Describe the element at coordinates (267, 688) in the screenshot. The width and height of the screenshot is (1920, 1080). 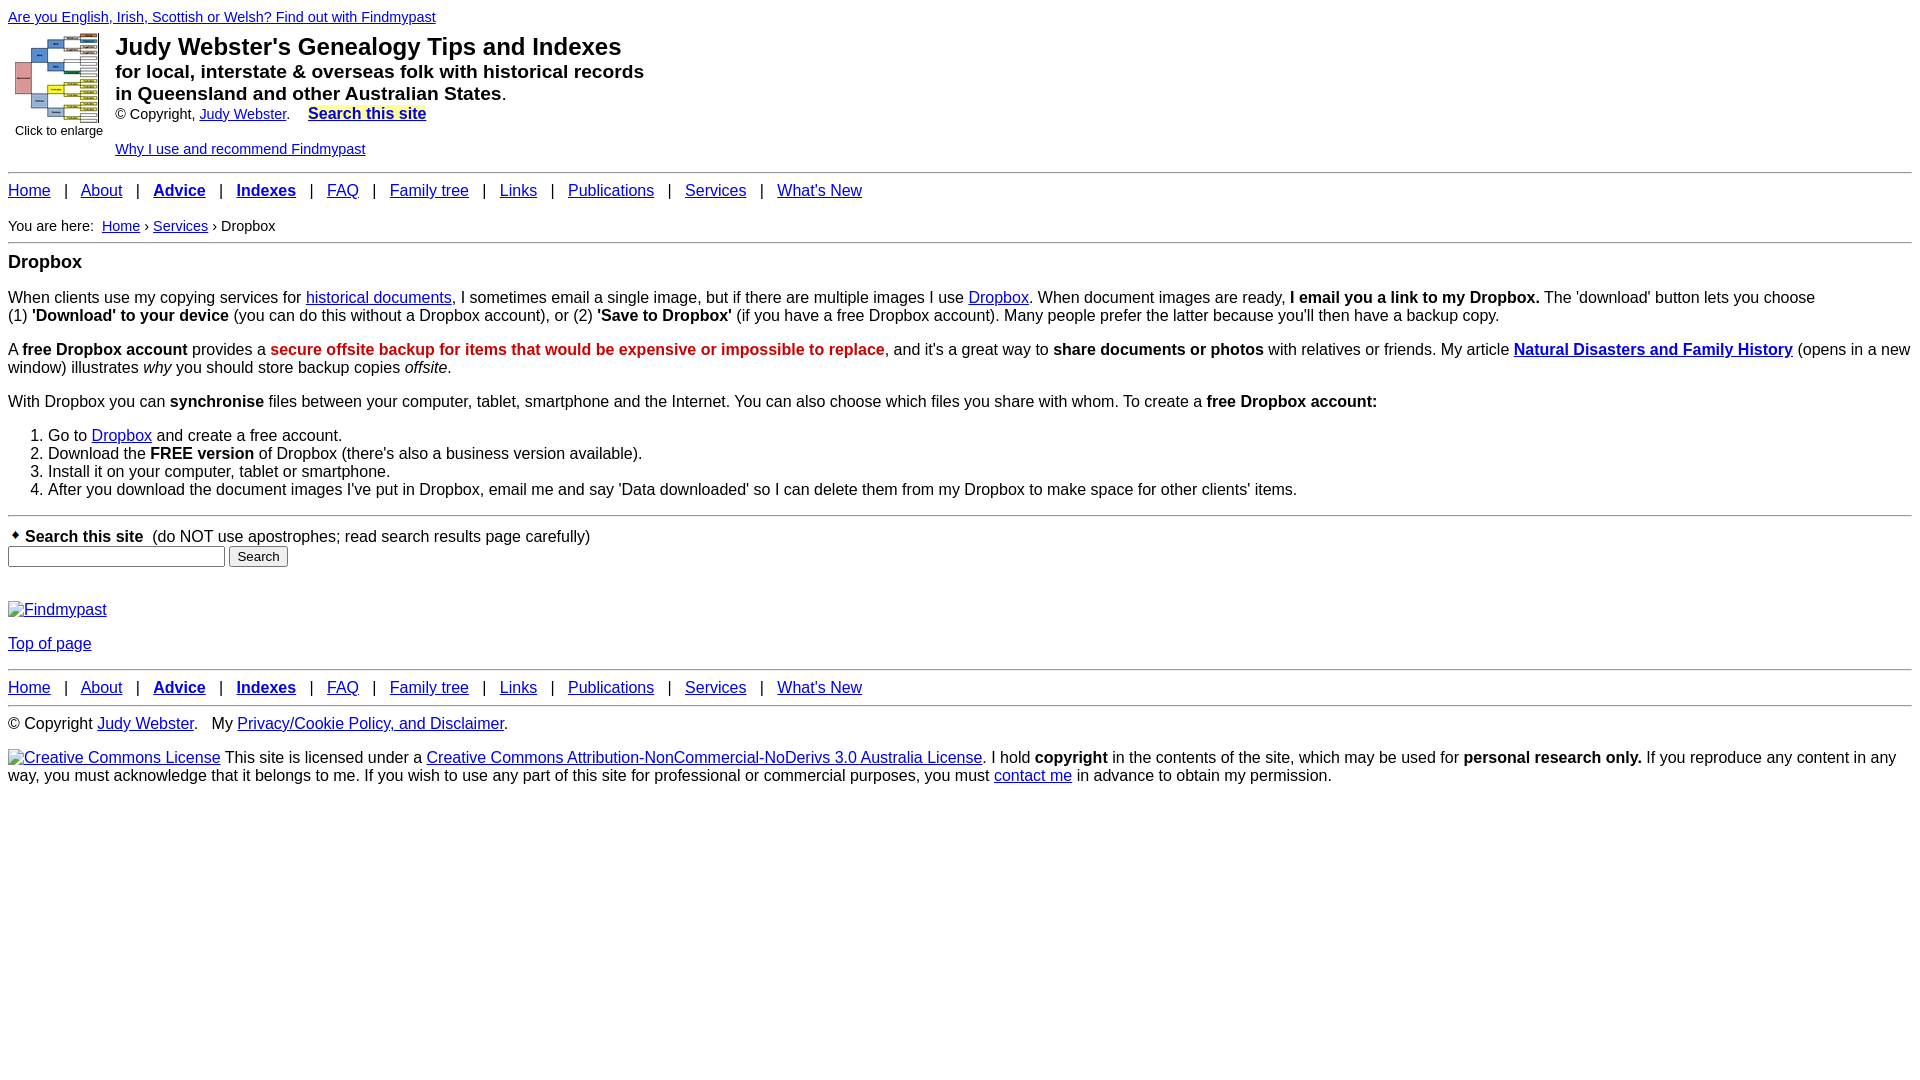
I see `Indexes` at that location.